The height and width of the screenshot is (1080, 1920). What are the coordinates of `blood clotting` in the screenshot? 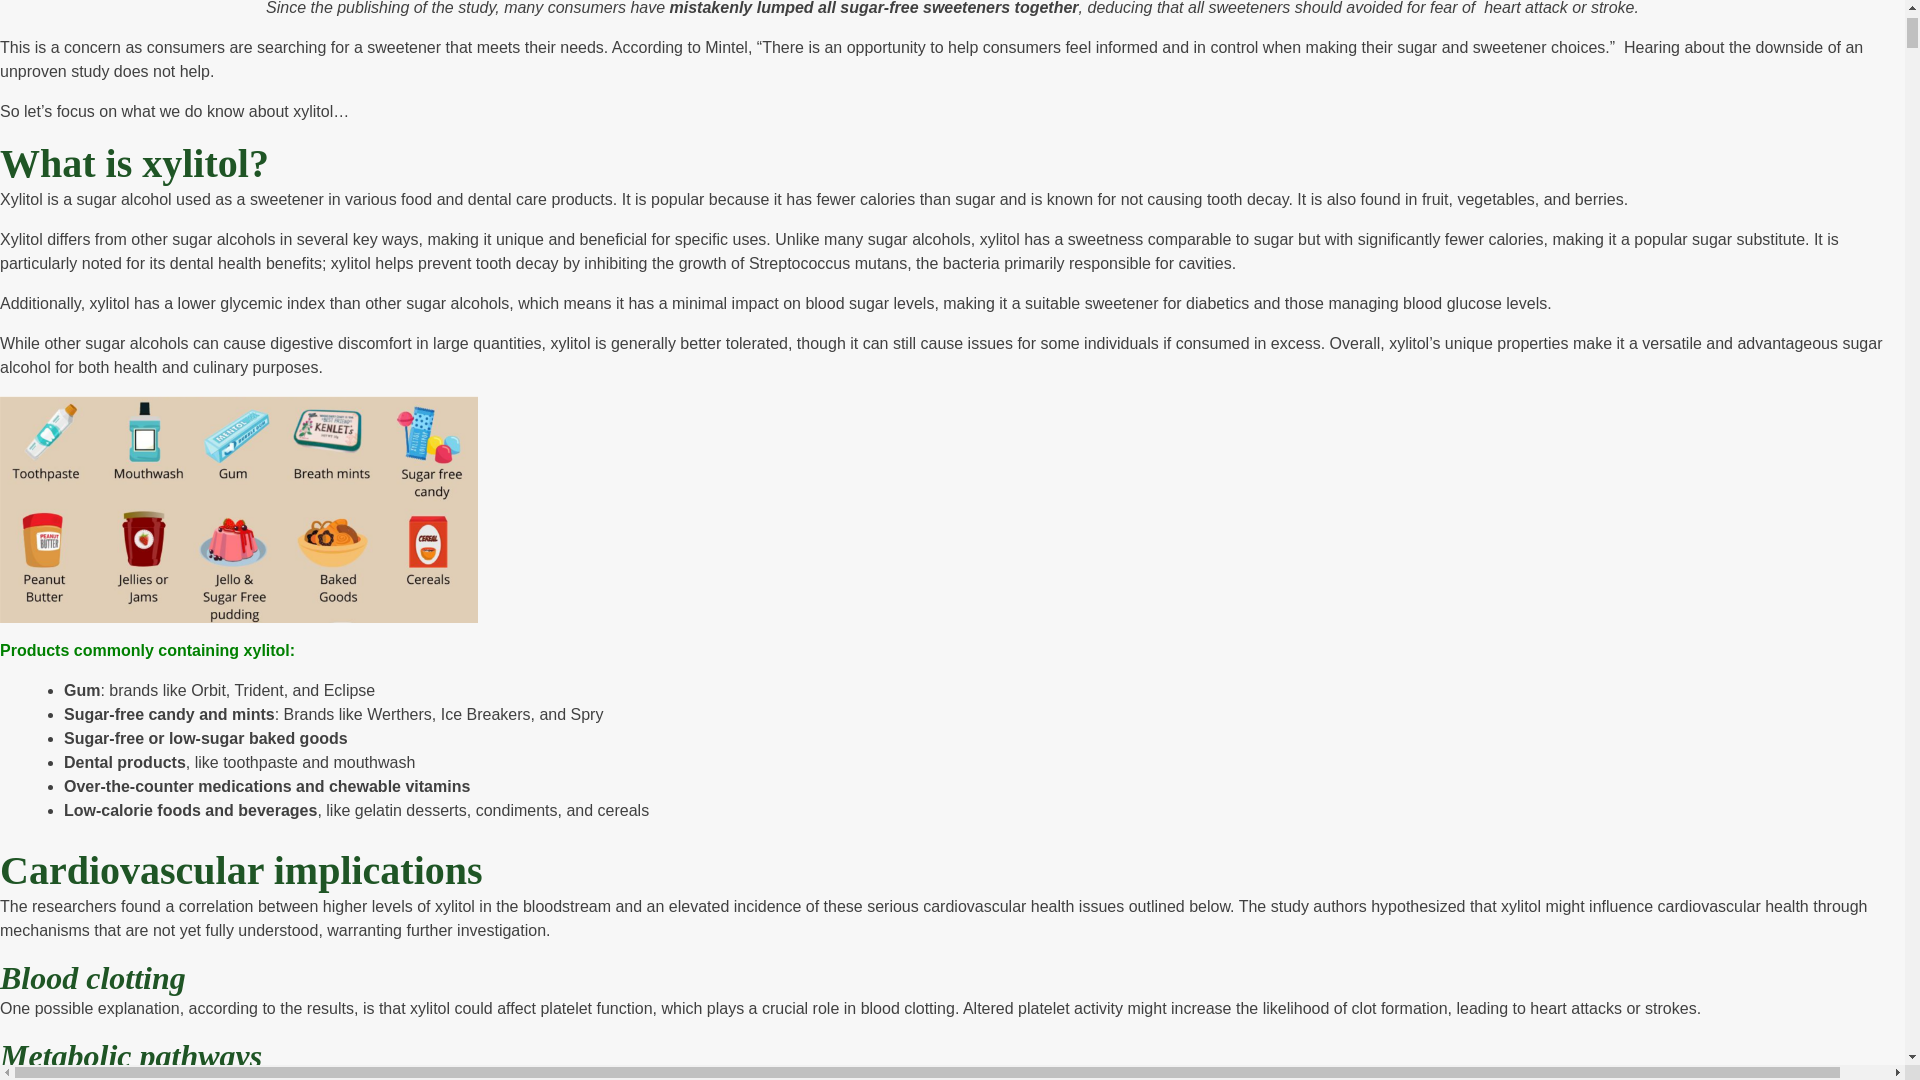 It's located at (907, 1008).